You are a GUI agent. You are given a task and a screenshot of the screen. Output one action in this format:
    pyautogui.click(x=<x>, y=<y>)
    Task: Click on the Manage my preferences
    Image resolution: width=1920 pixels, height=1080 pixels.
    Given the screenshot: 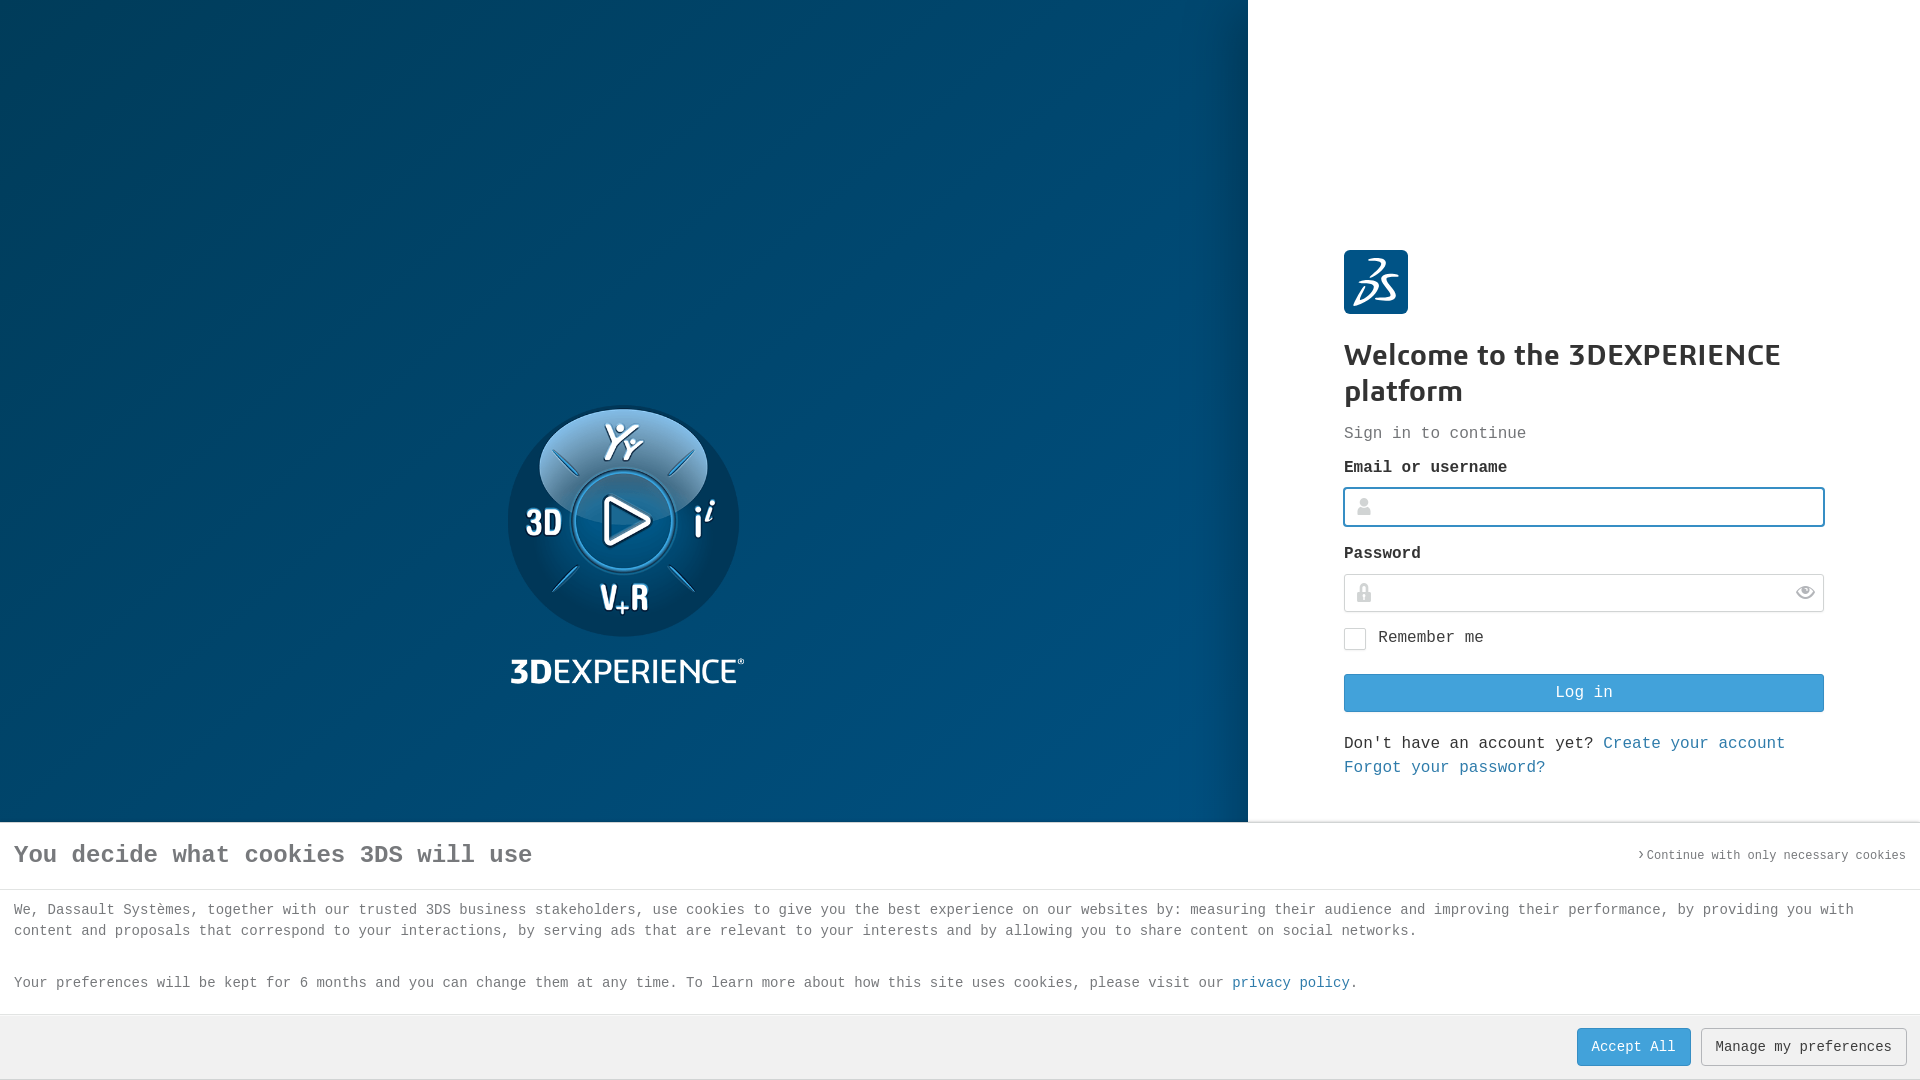 What is the action you would take?
    pyautogui.click(x=1804, y=1047)
    